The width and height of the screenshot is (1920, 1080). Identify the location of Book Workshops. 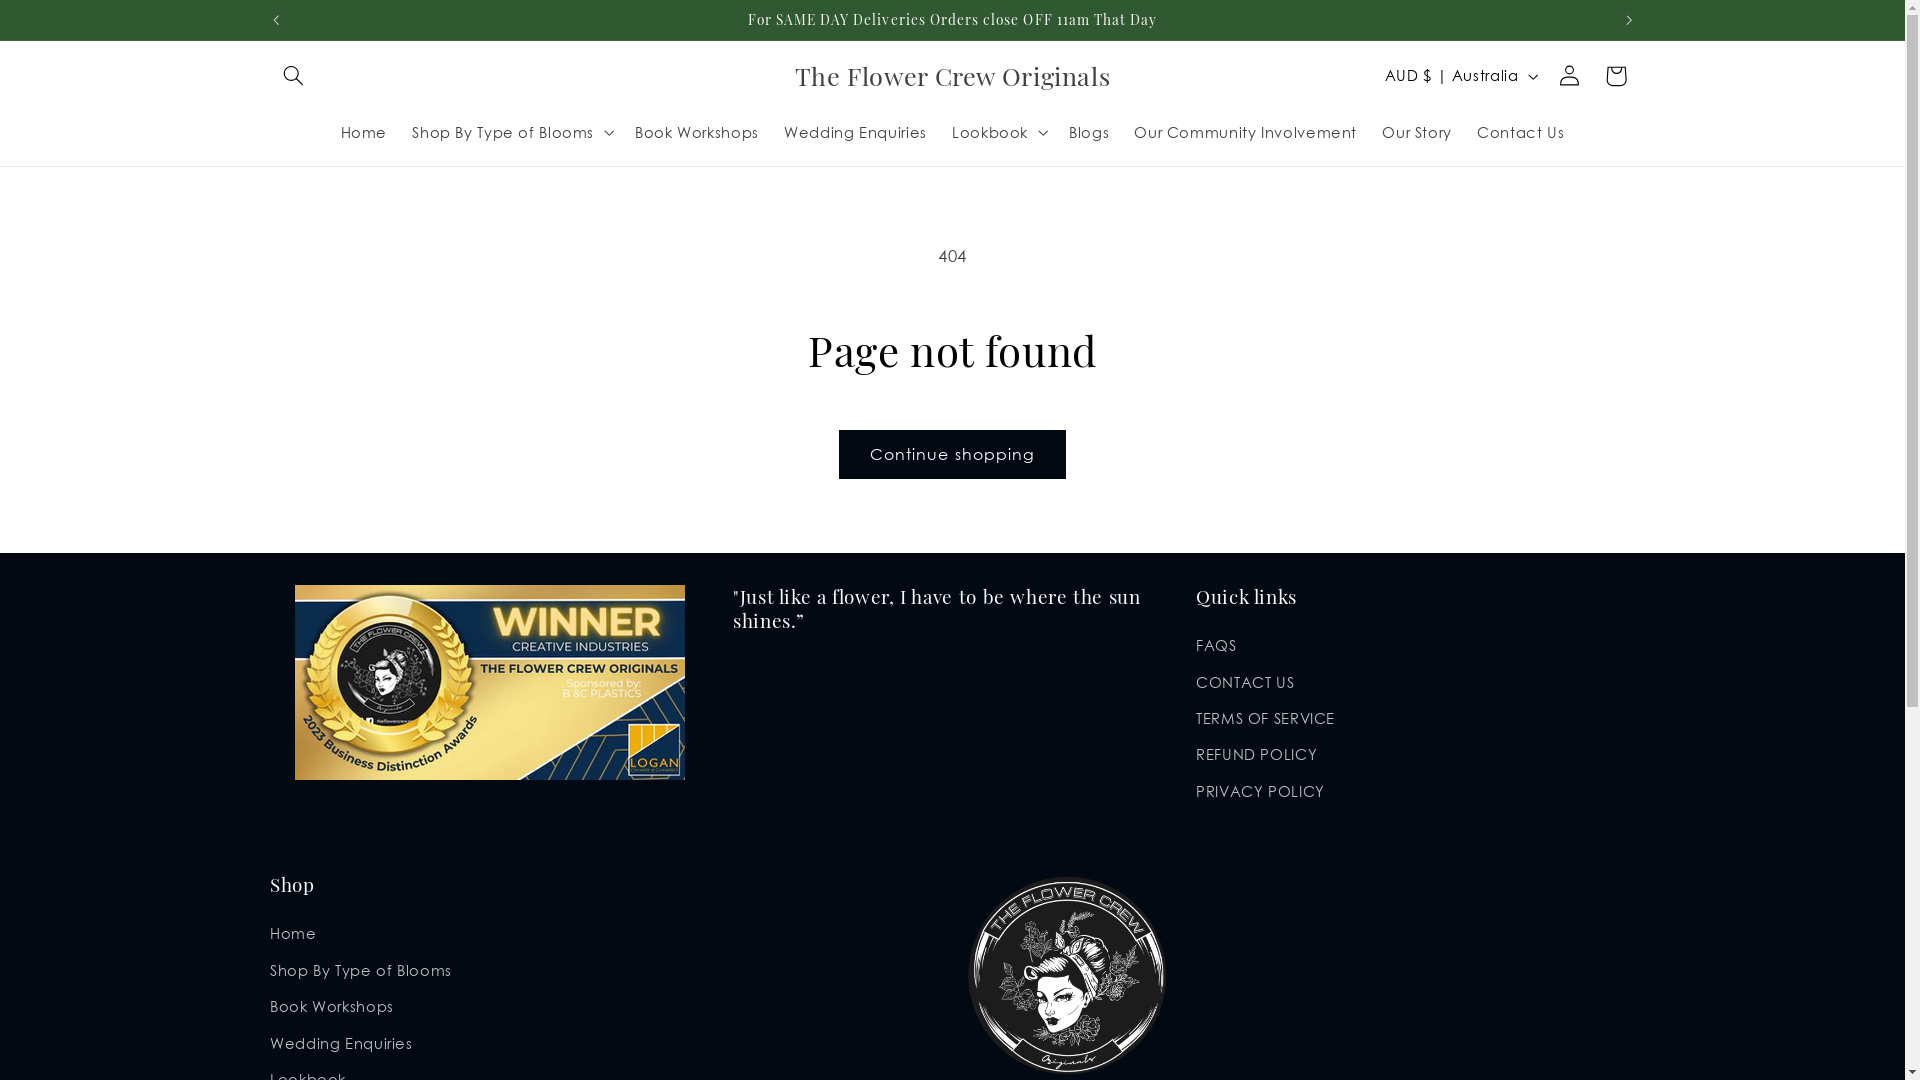
(332, 1007).